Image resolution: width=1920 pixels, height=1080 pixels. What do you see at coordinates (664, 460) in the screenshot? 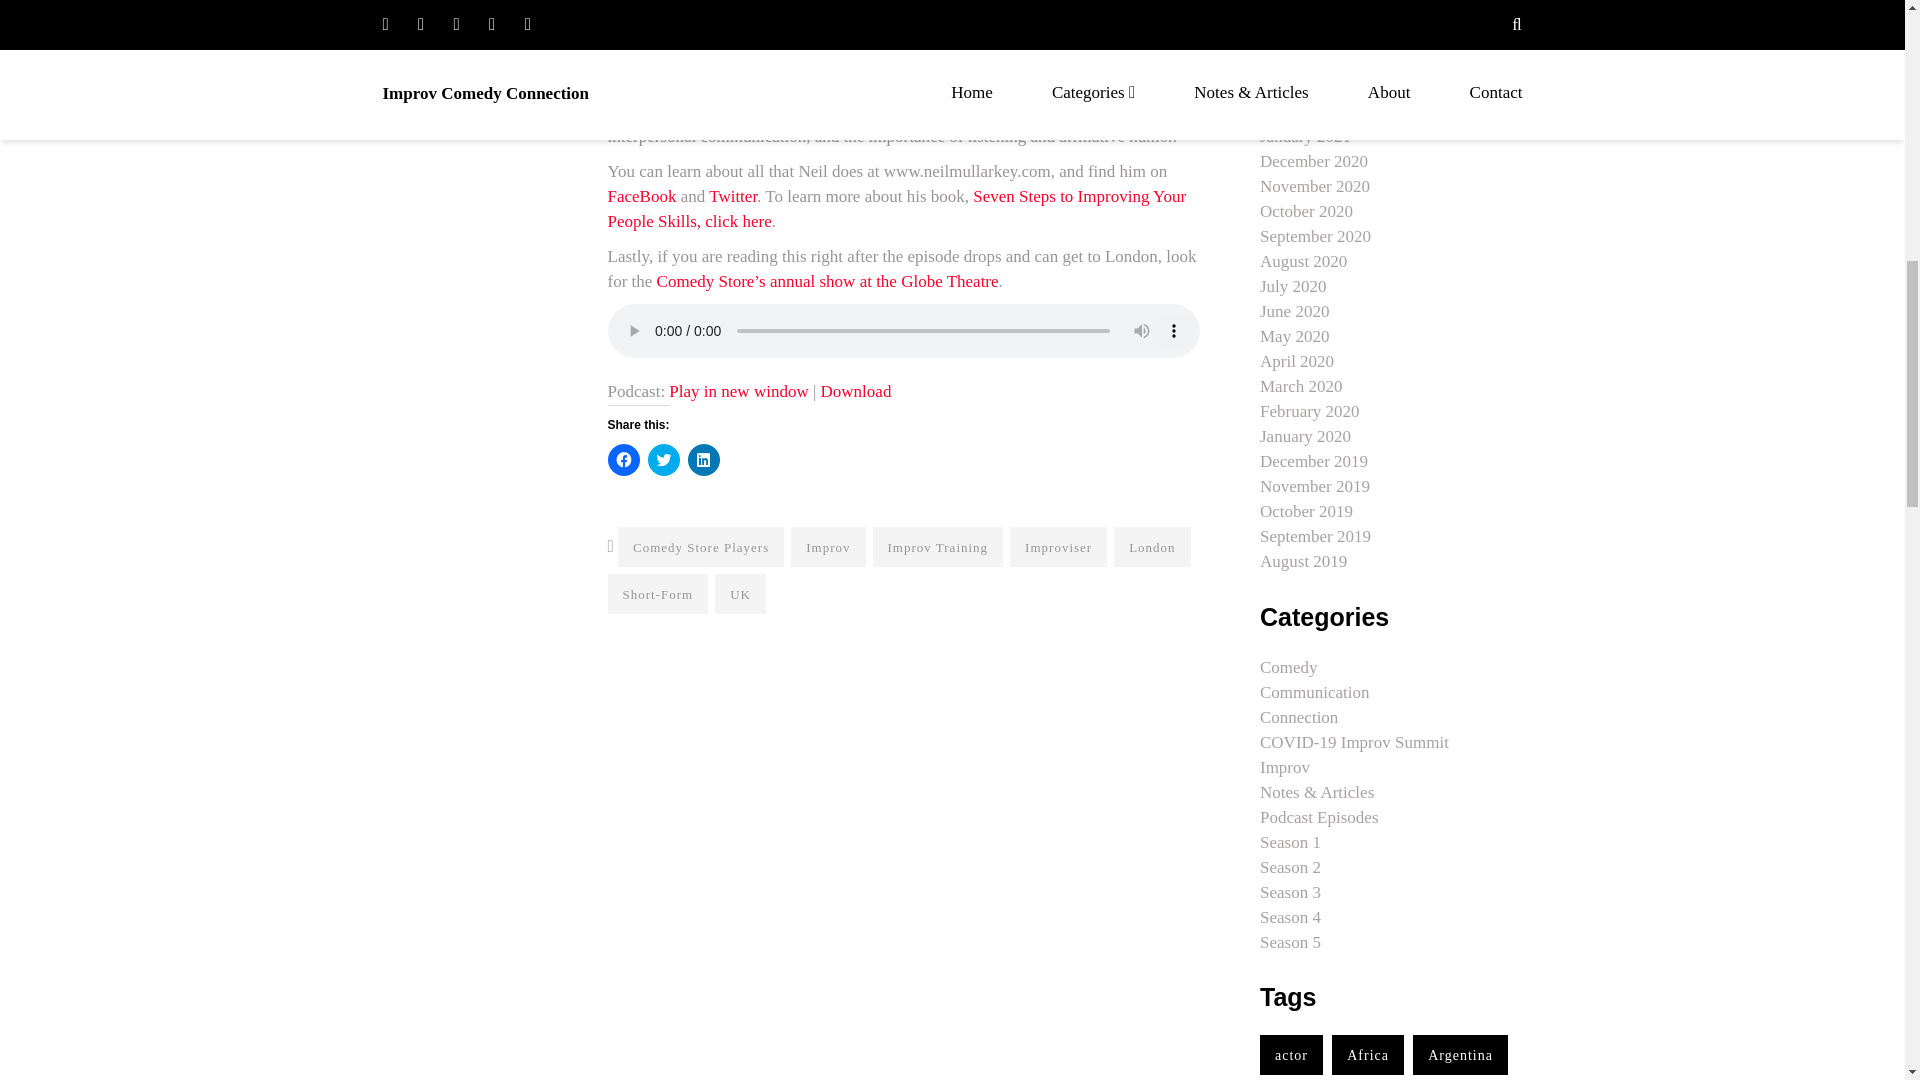
I see `Click to share on Twitter` at bounding box center [664, 460].